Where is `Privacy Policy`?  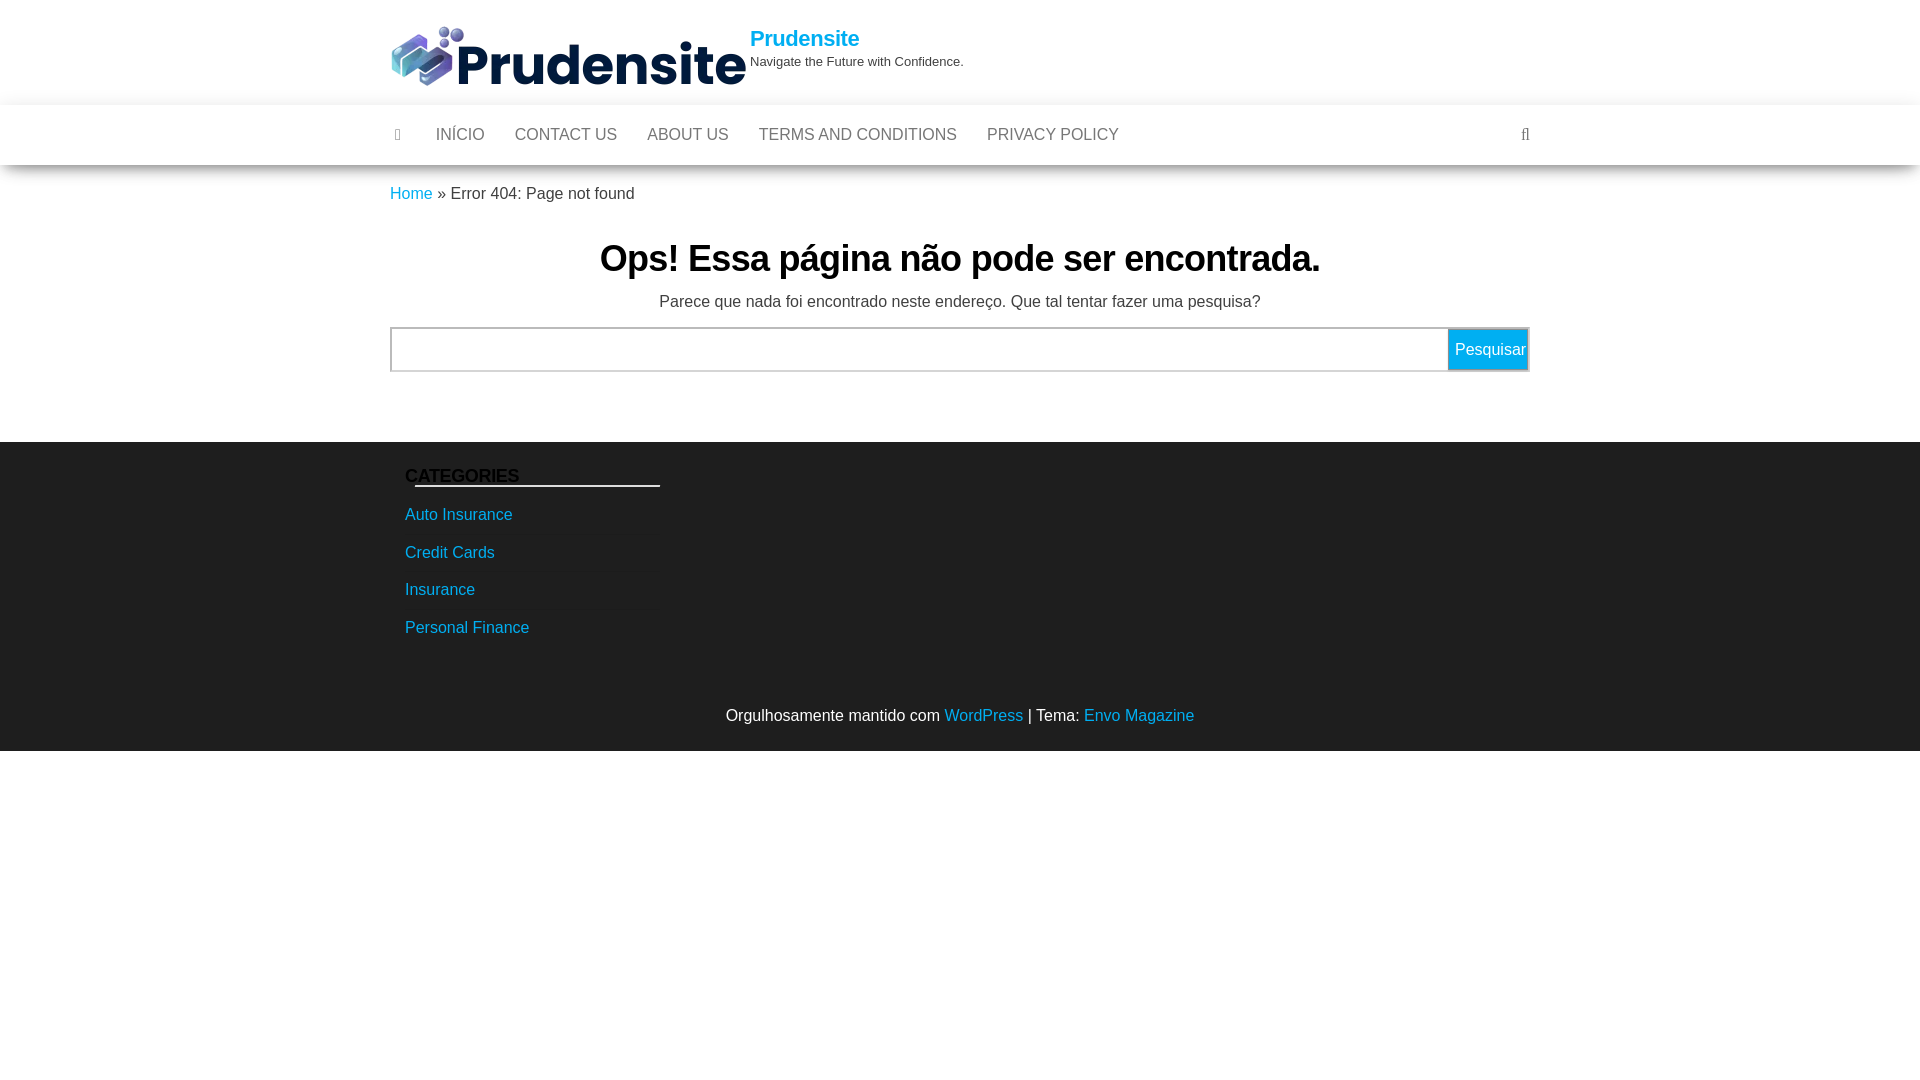 Privacy Policy is located at coordinates (1052, 134).